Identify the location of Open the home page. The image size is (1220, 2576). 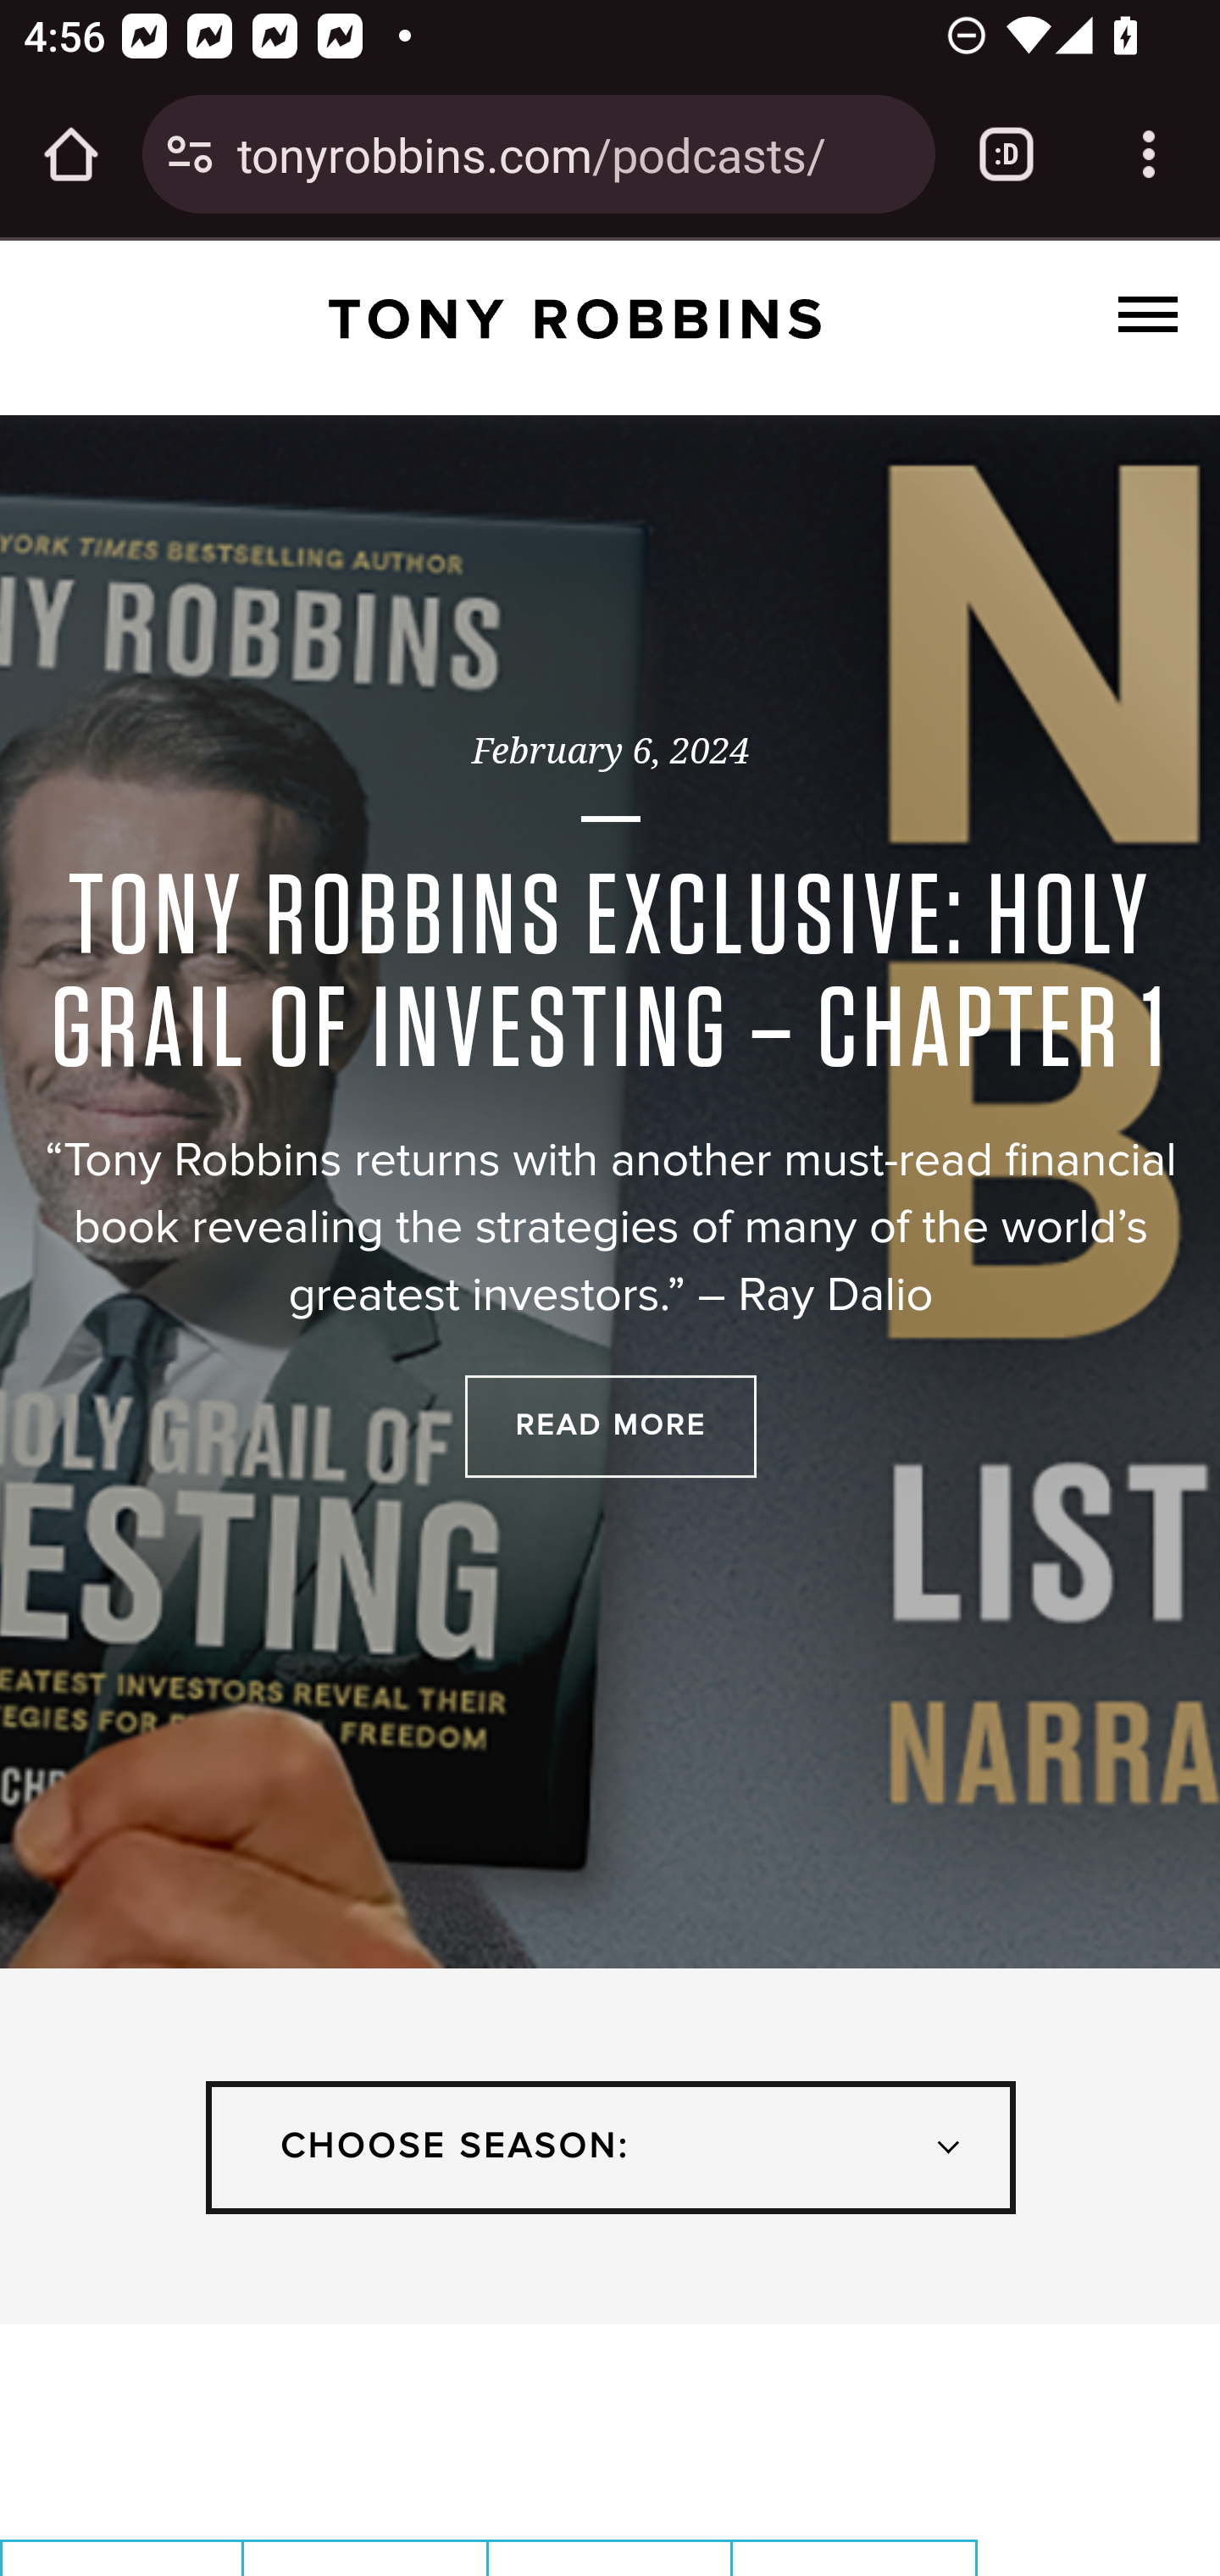
(71, 154).